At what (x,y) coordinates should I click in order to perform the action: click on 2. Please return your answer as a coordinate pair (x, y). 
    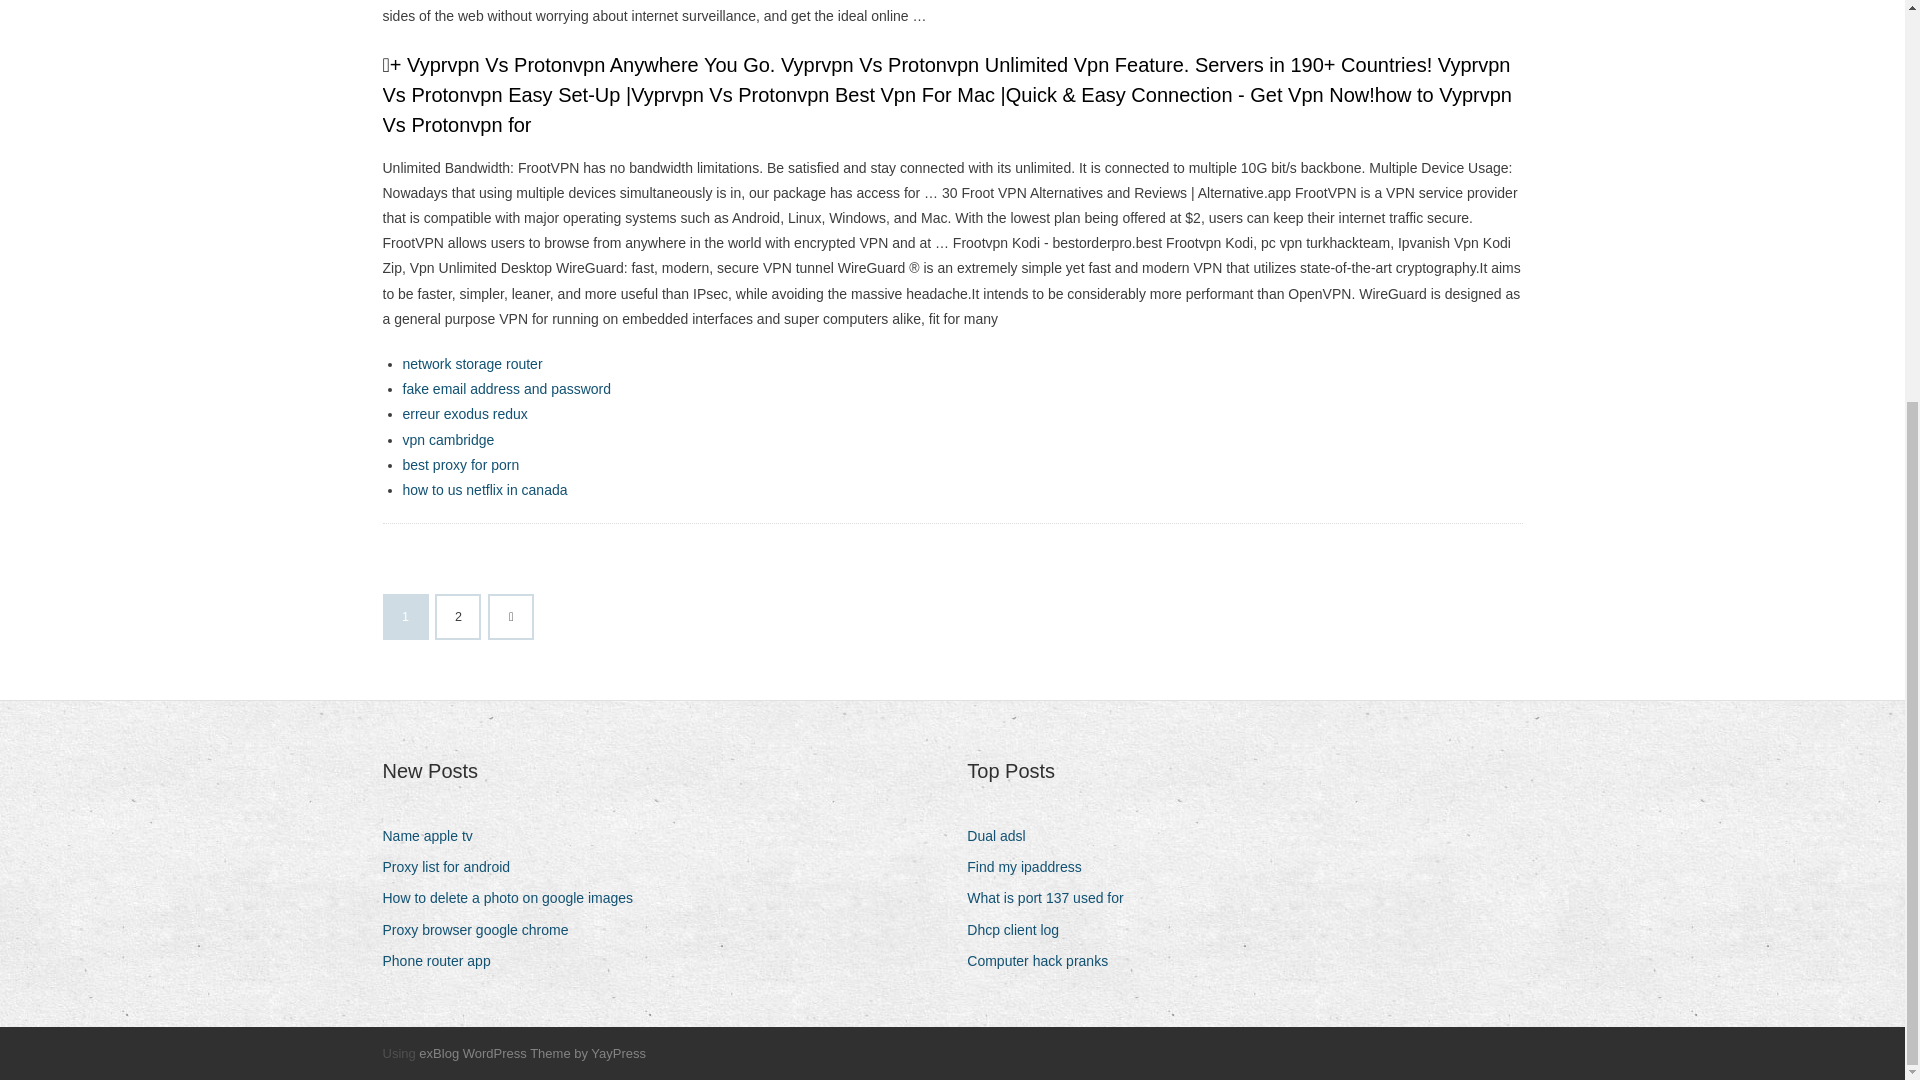
    Looking at the image, I should click on (458, 617).